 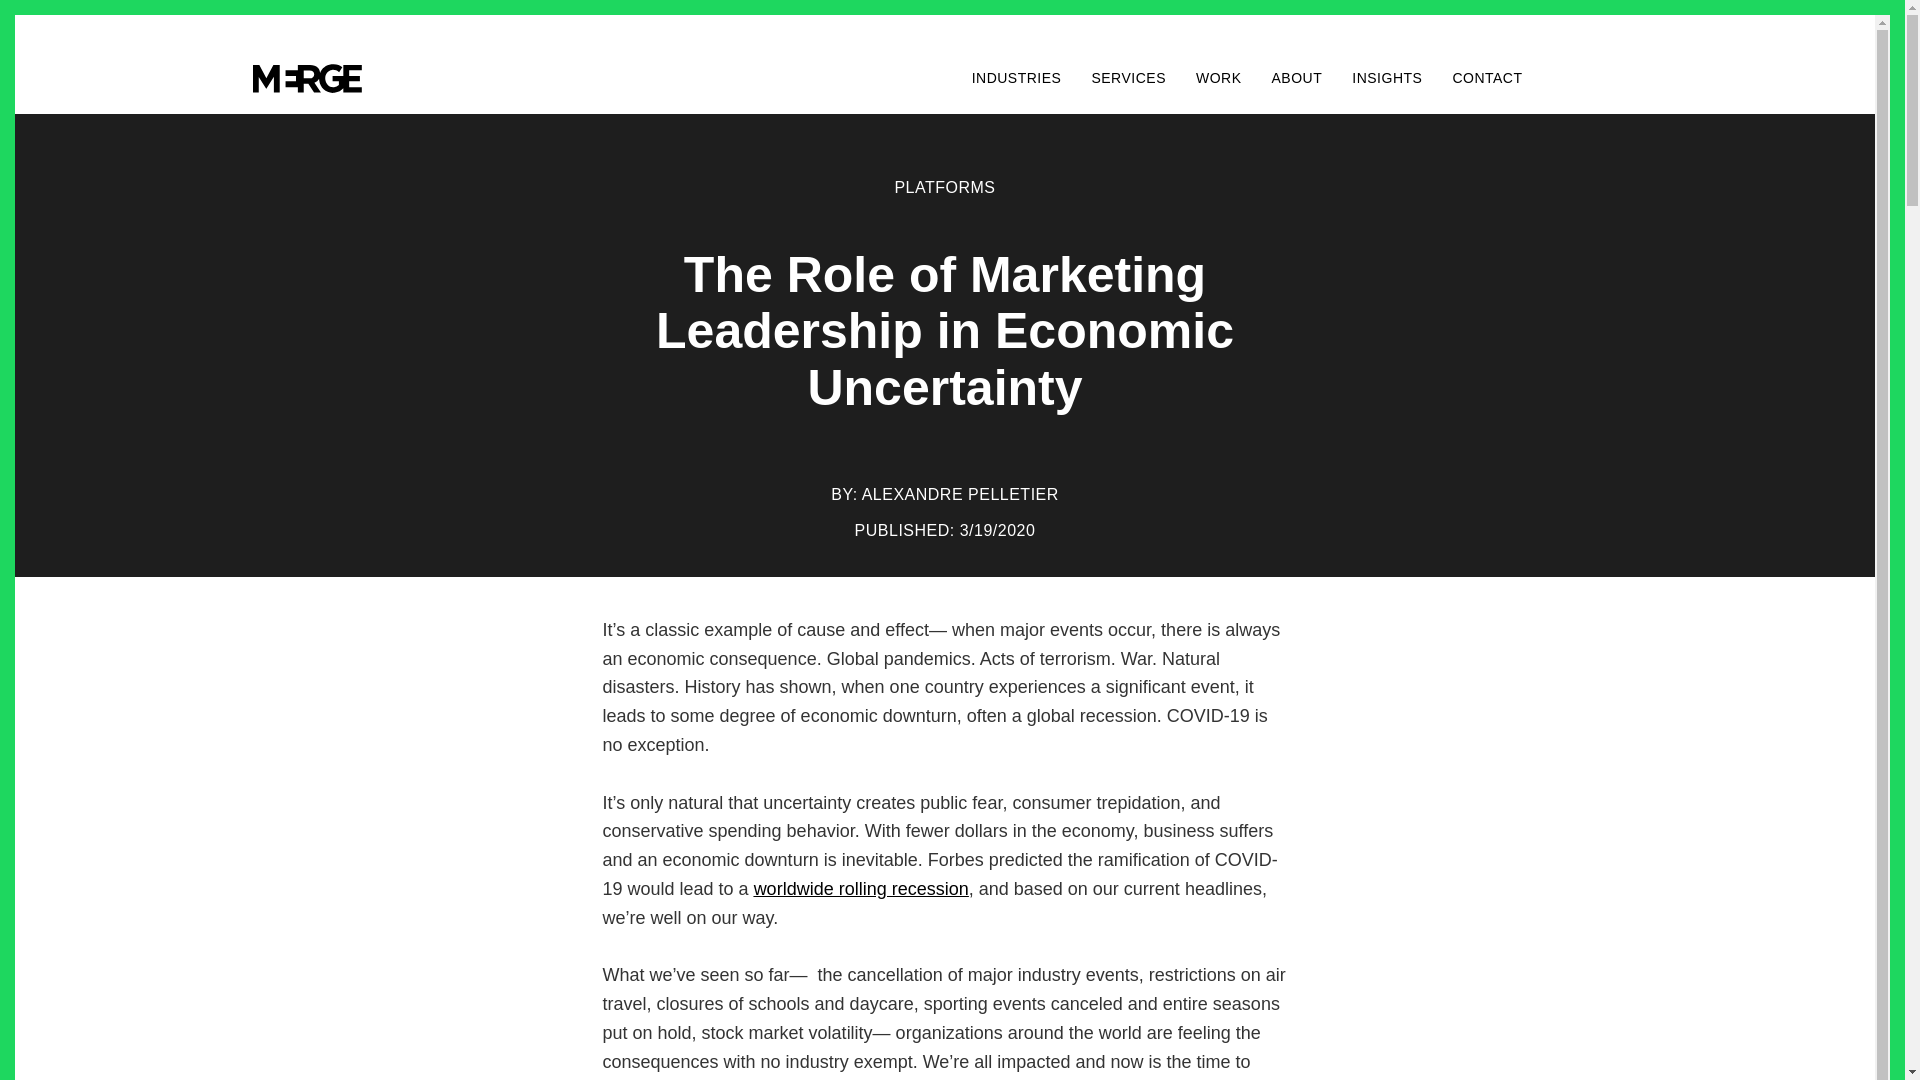 I want to click on ABOUT, so click(x=1296, y=78).